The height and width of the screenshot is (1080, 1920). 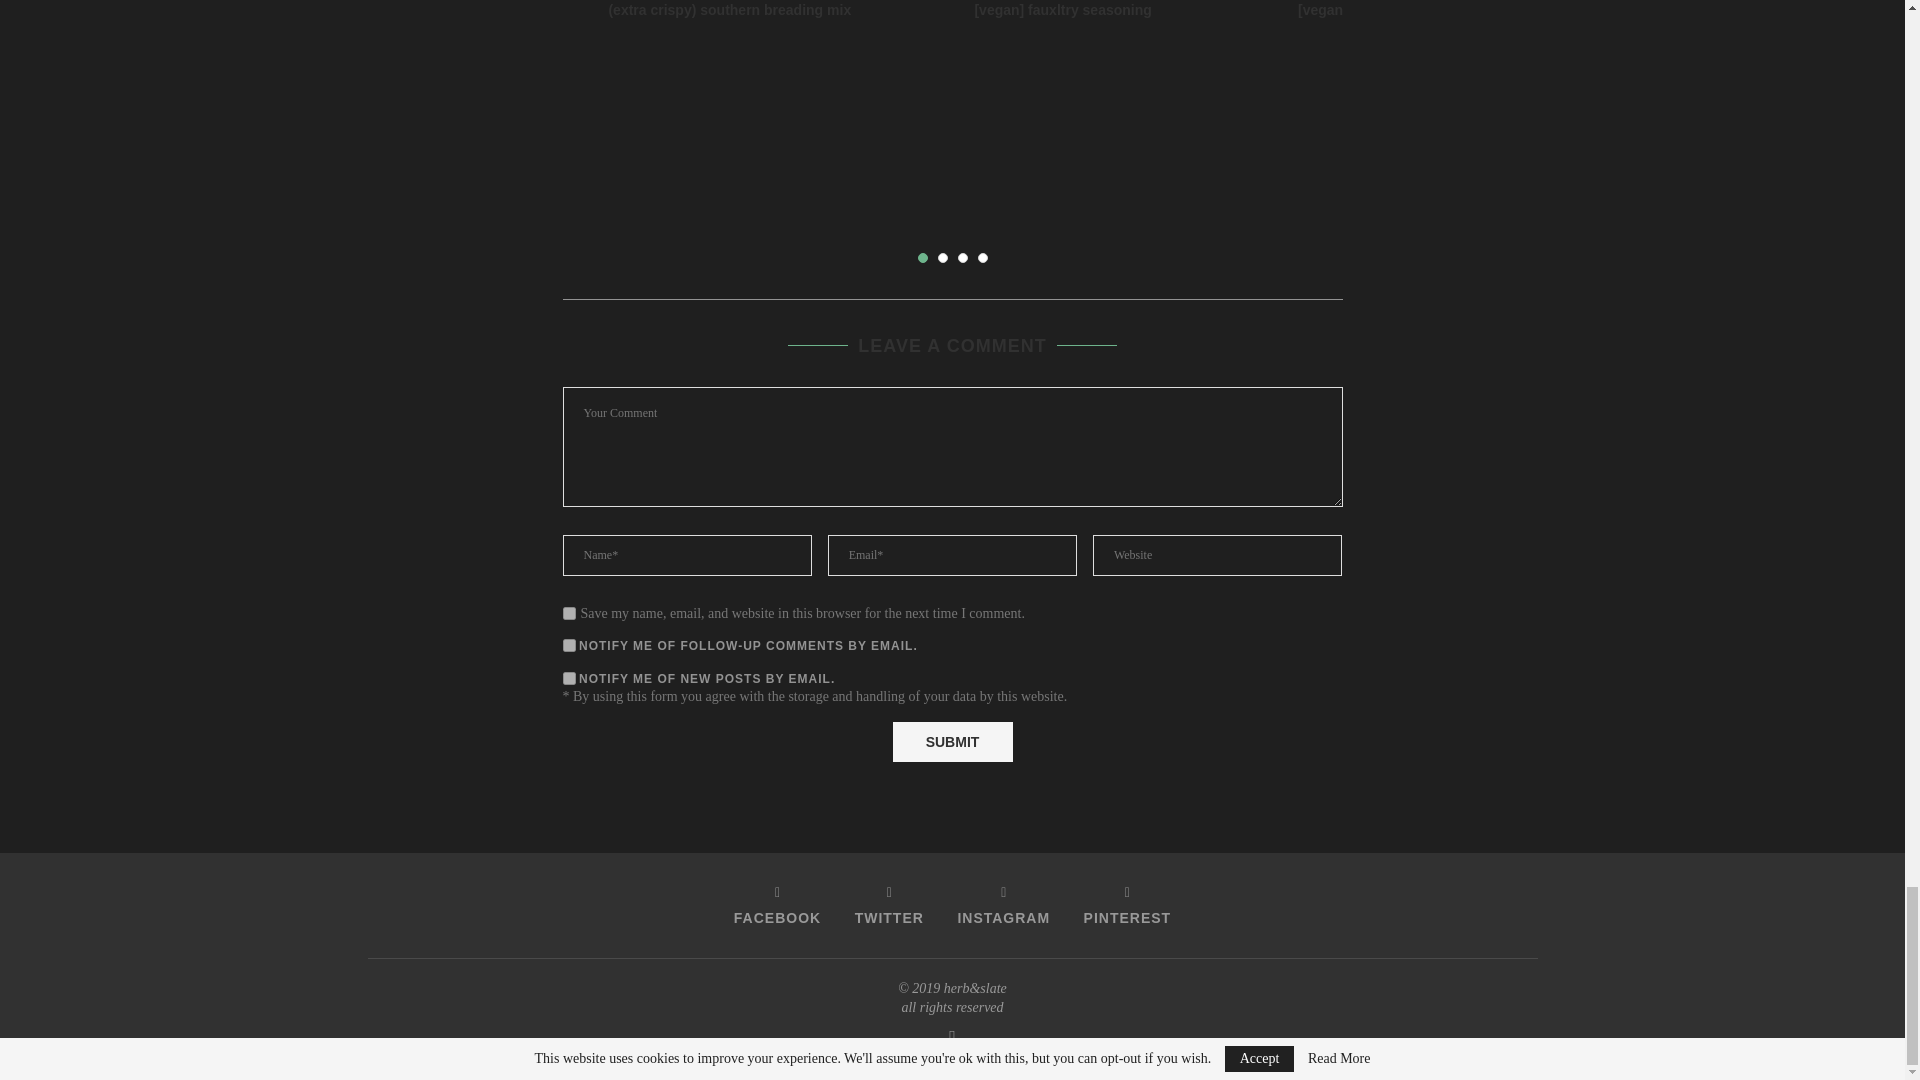 I want to click on yes, so click(x=568, y=612).